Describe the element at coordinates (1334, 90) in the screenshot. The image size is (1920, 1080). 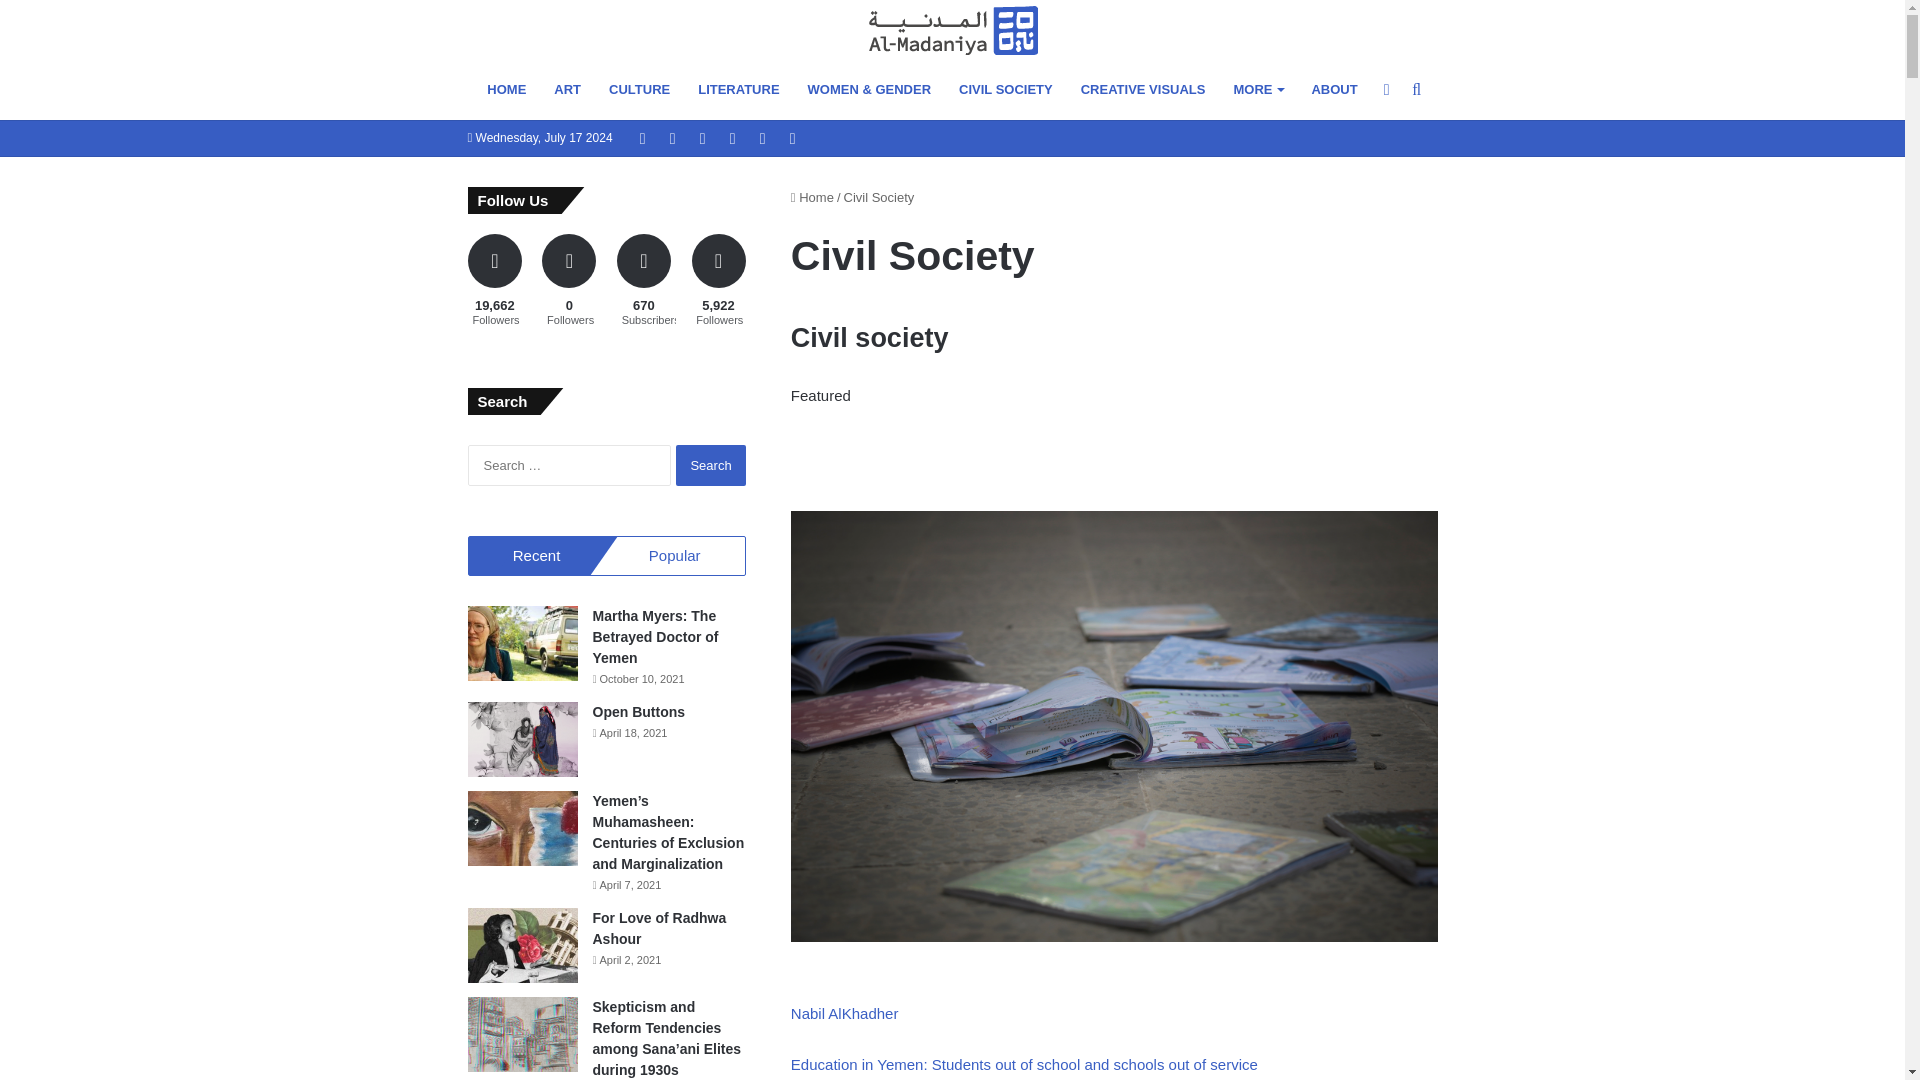
I see `ABOUT` at that location.